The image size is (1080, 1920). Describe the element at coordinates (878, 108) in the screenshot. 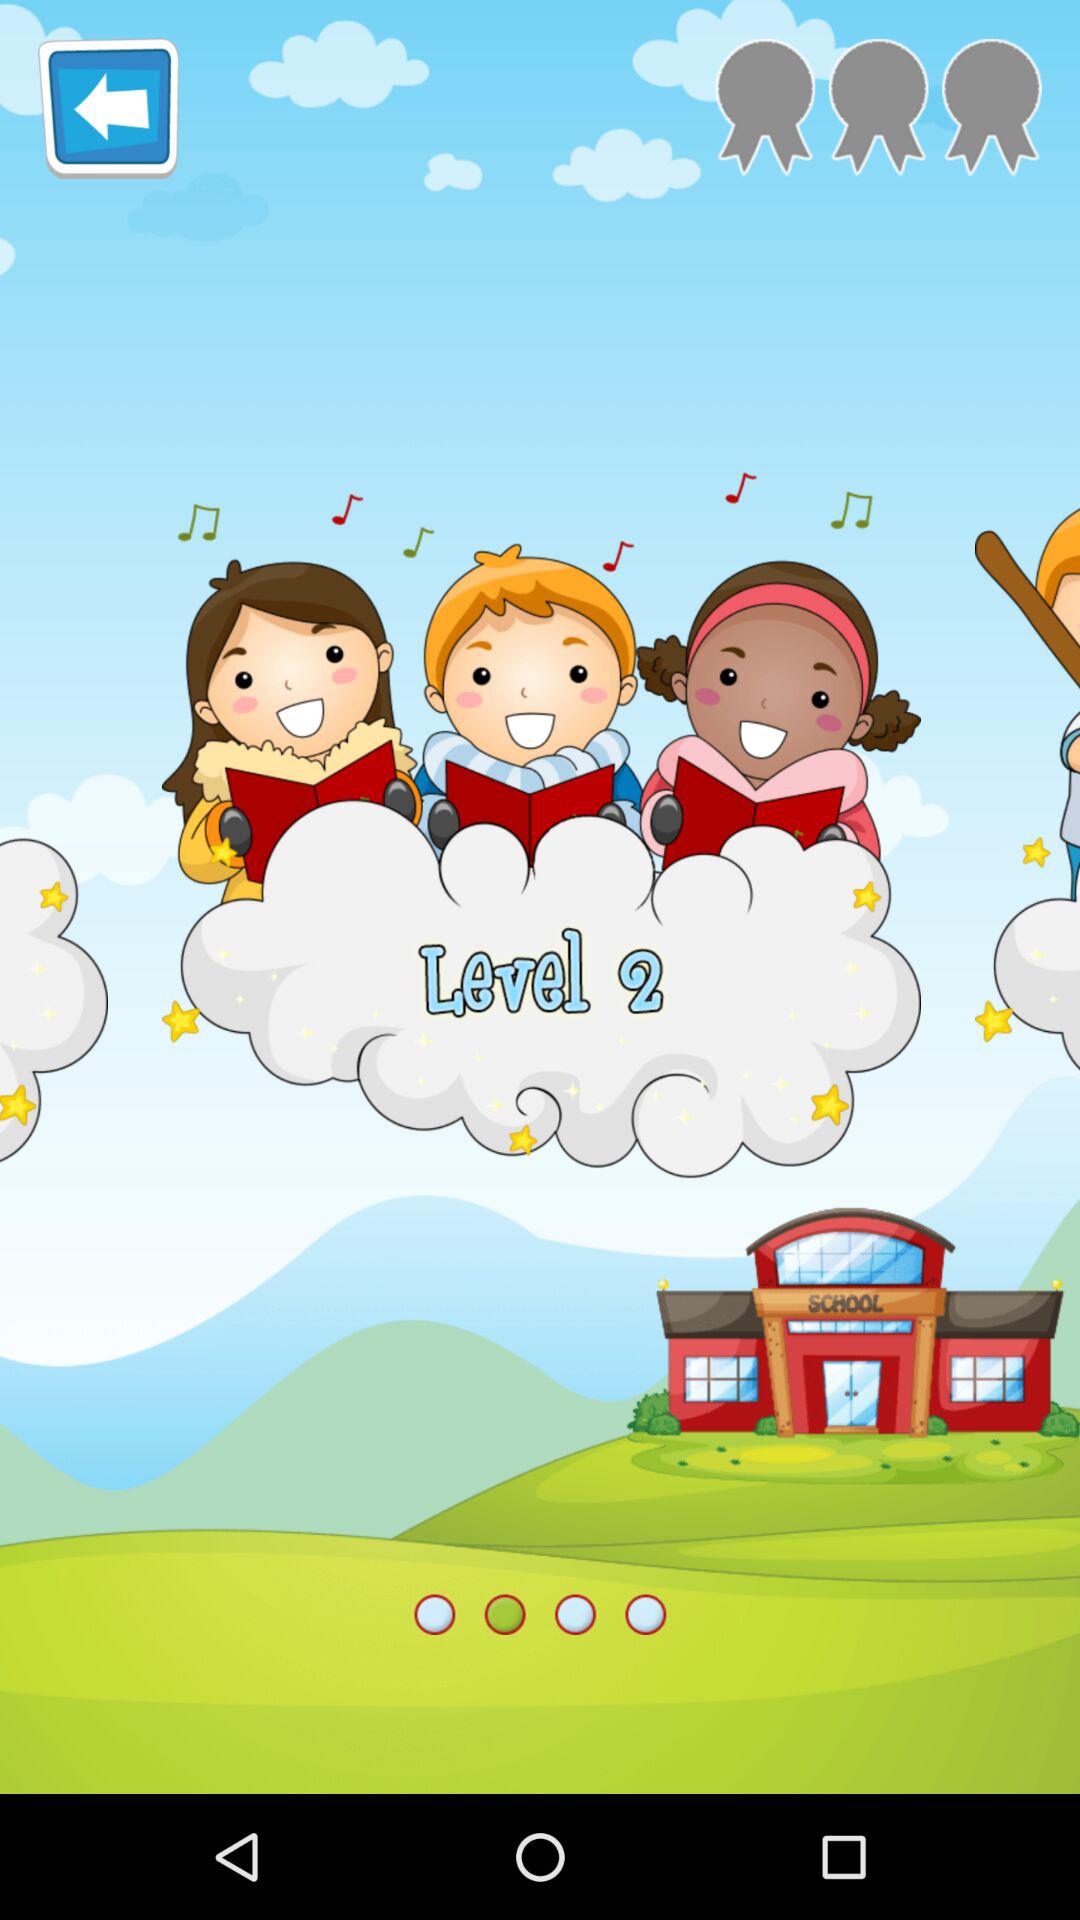

I see `move to the 2nd level` at that location.